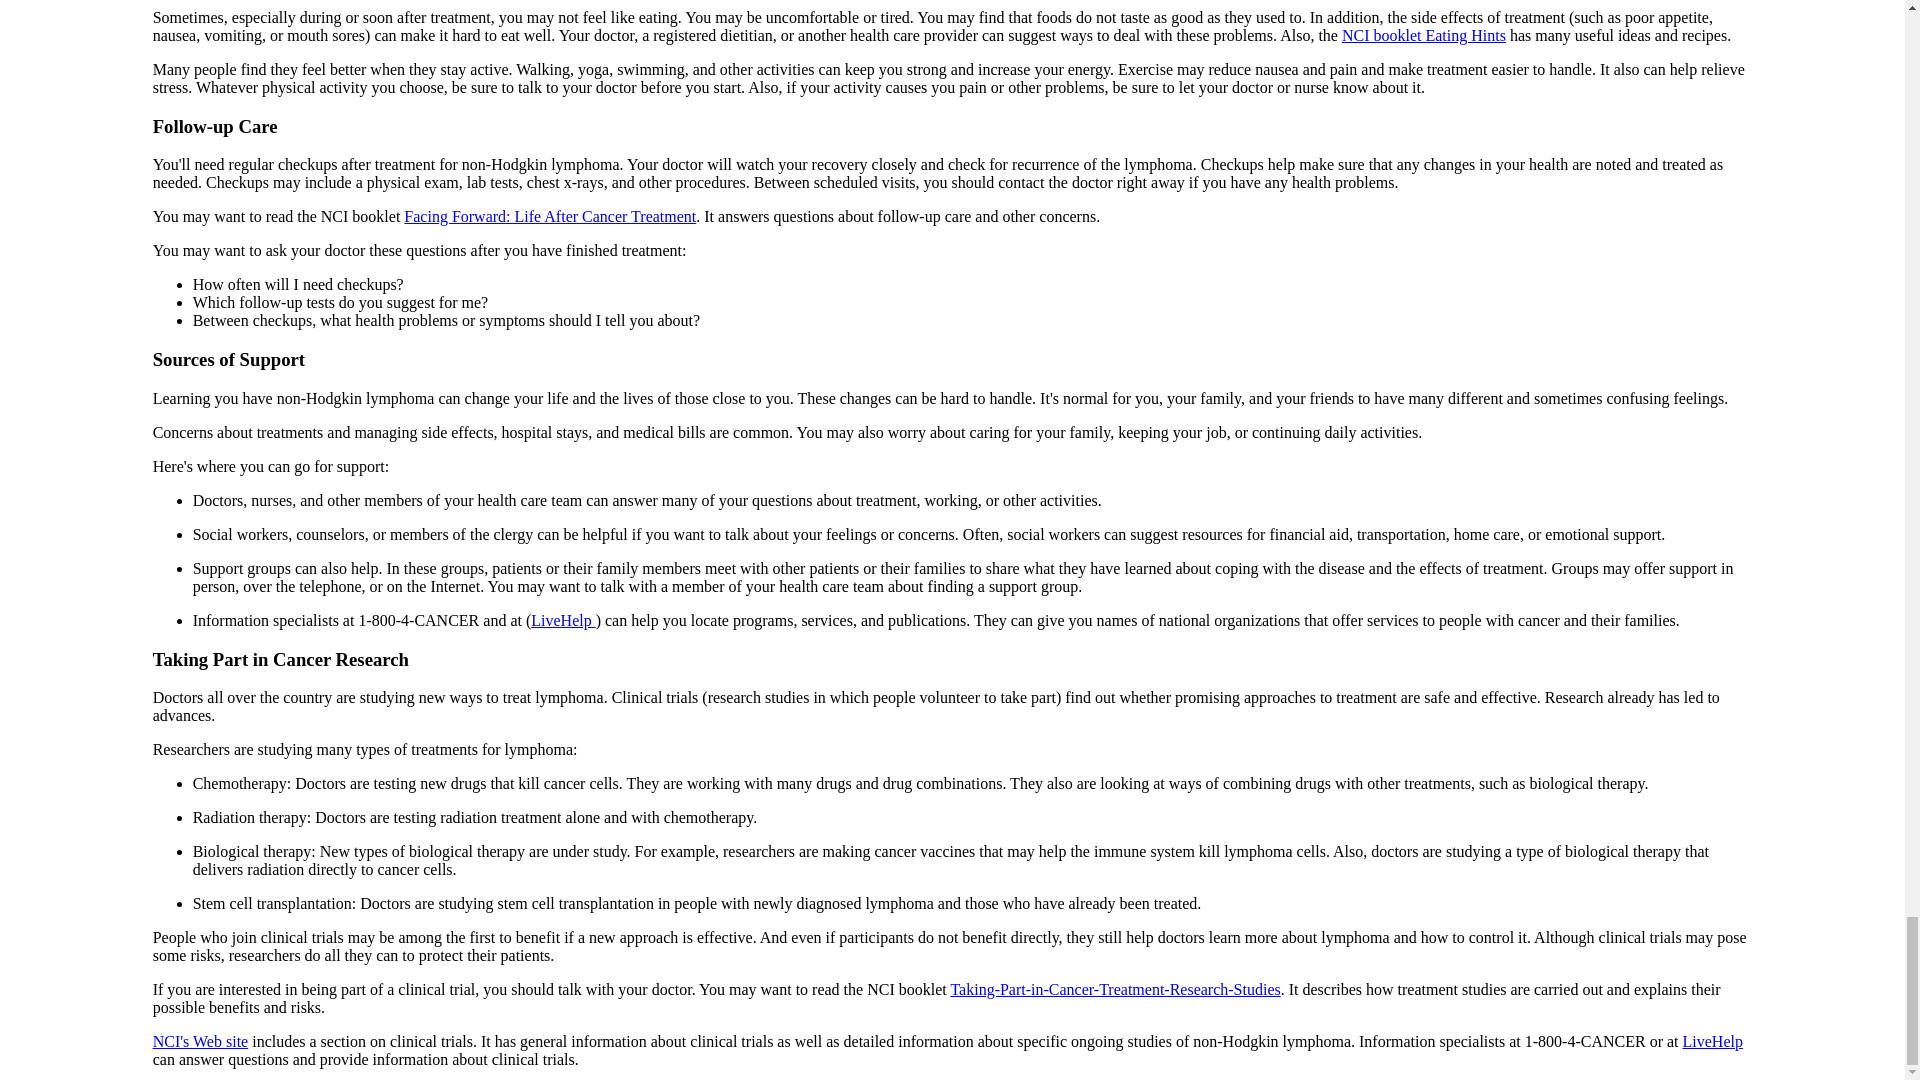  What do you see at coordinates (1713, 1040) in the screenshot?
I see `LiveHelp` at bounding box center [1713, 1040].